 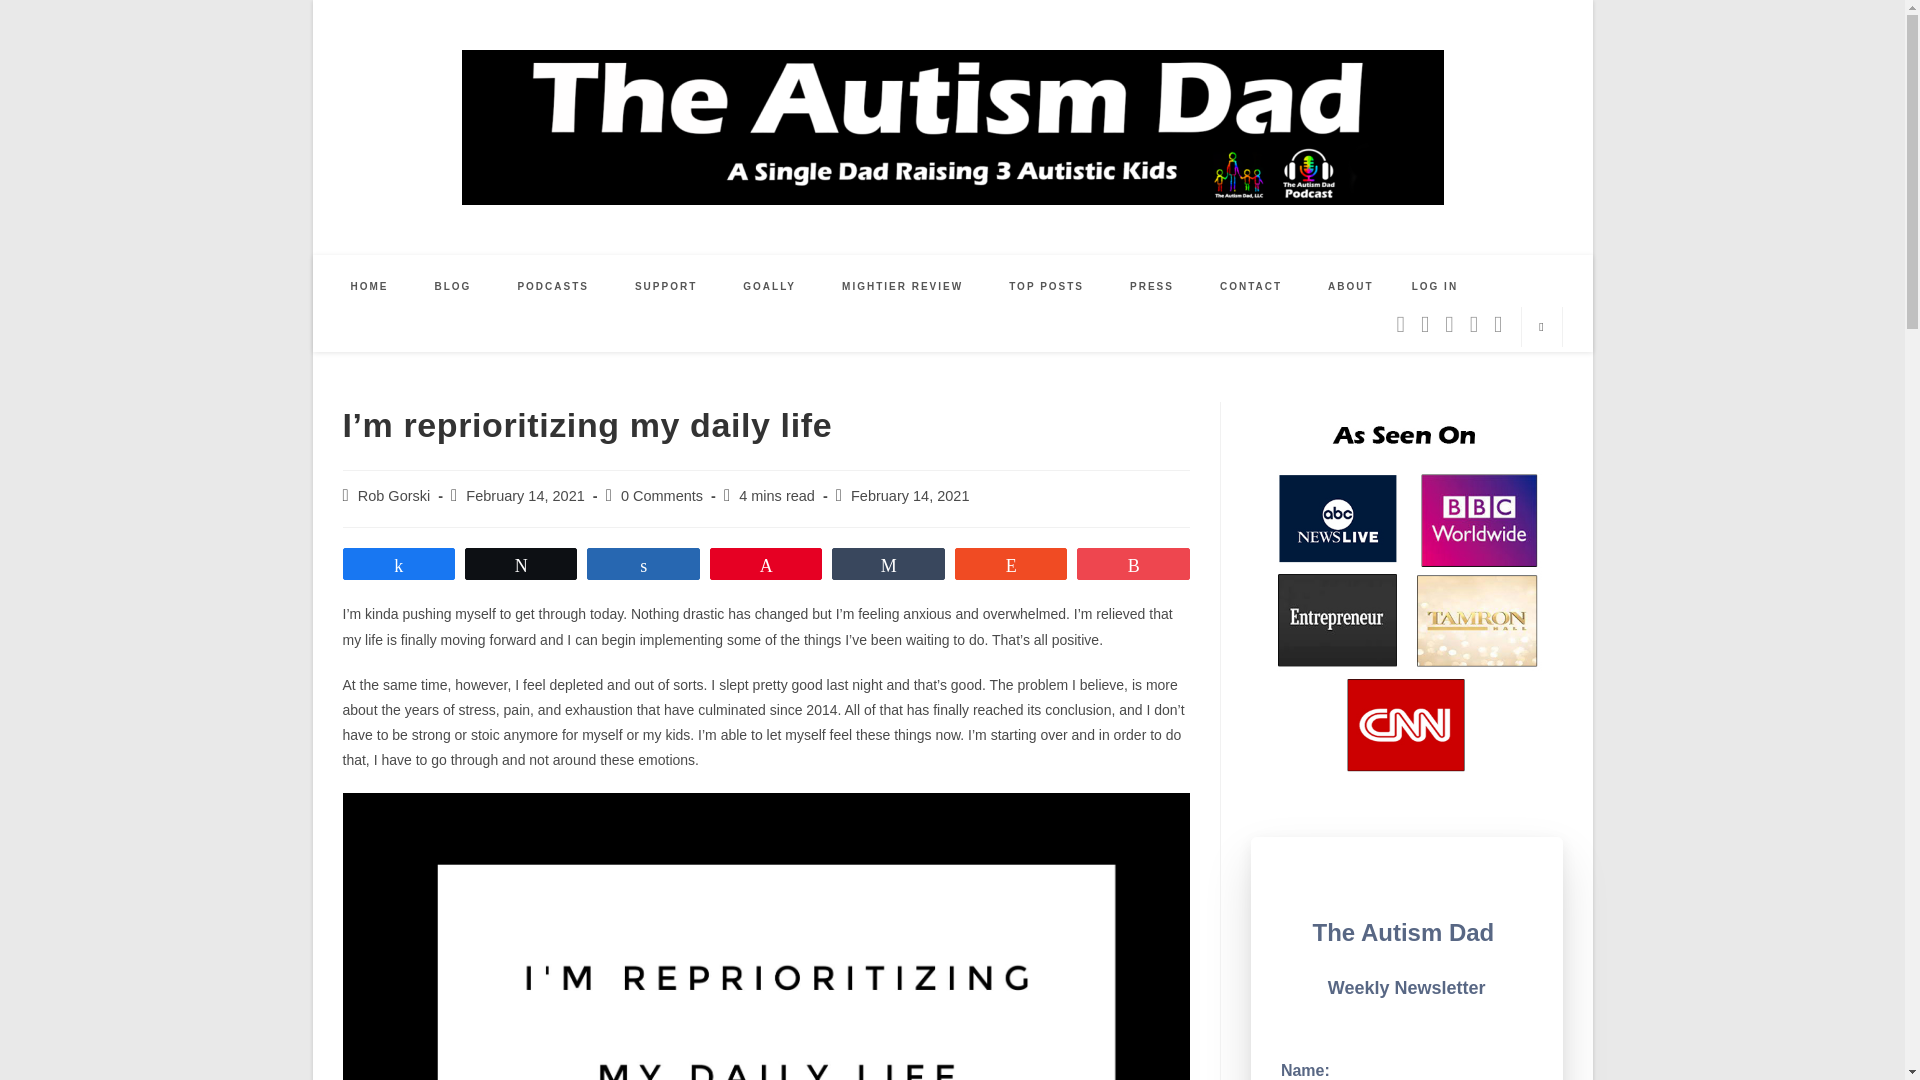 I want to click on PODCASTS, so click(x=552, y=286).